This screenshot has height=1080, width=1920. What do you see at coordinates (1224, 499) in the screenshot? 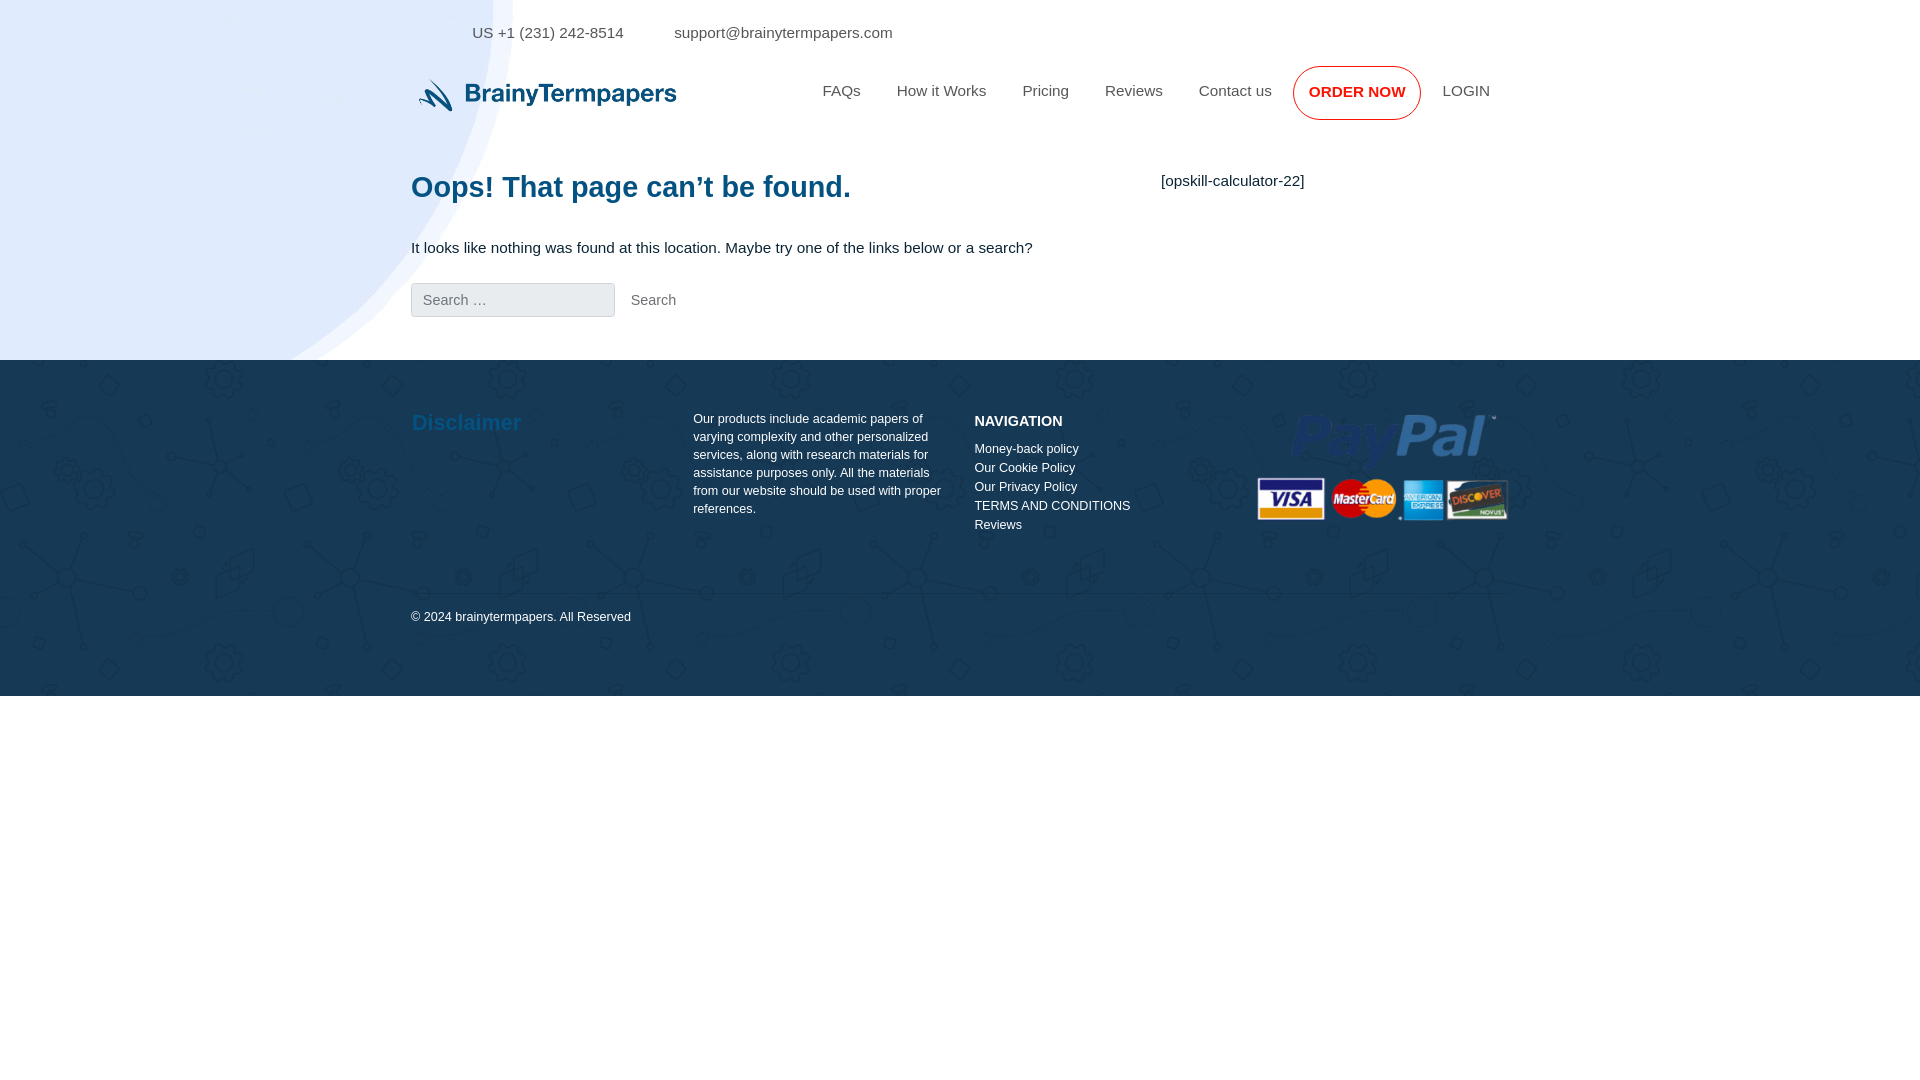
I see `Money-back policy` at bounding box center [1224, 499].